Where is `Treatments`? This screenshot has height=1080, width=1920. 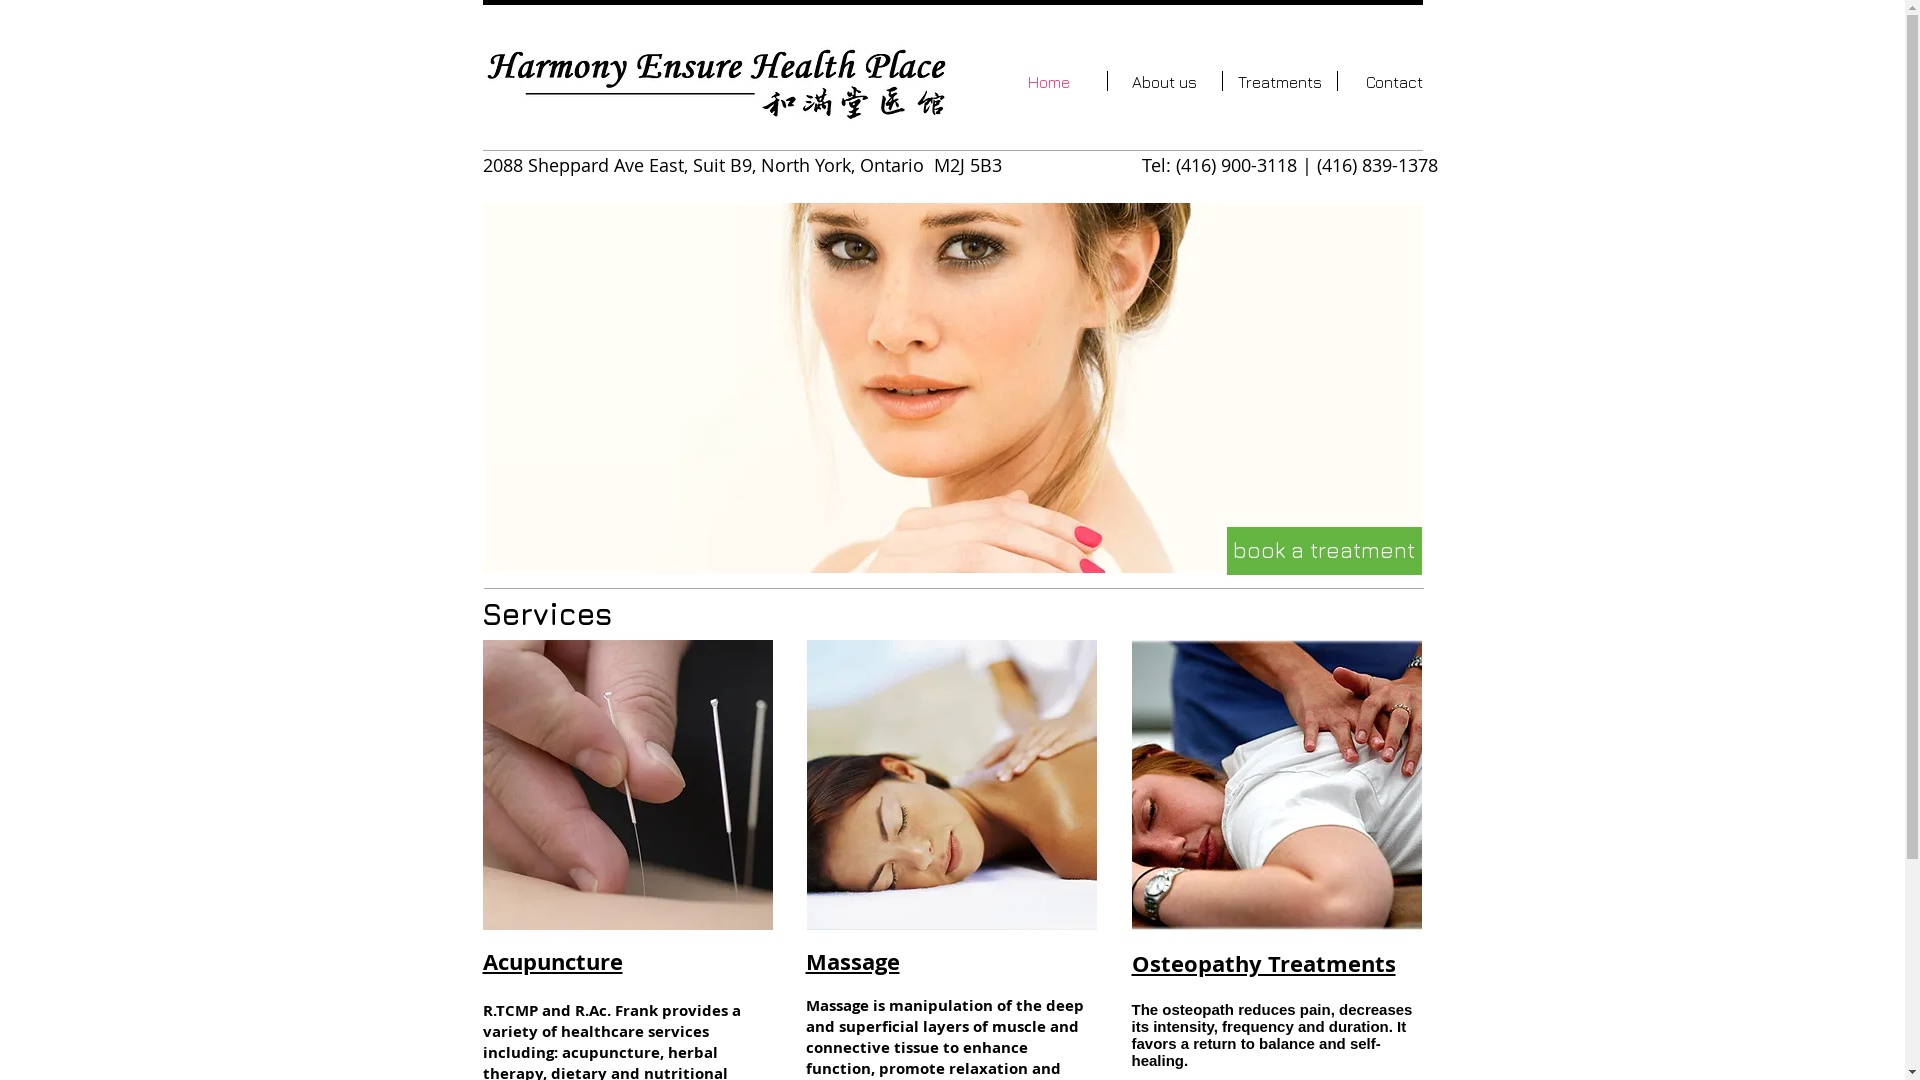
Treatments is located at coordinates (1279, 81).